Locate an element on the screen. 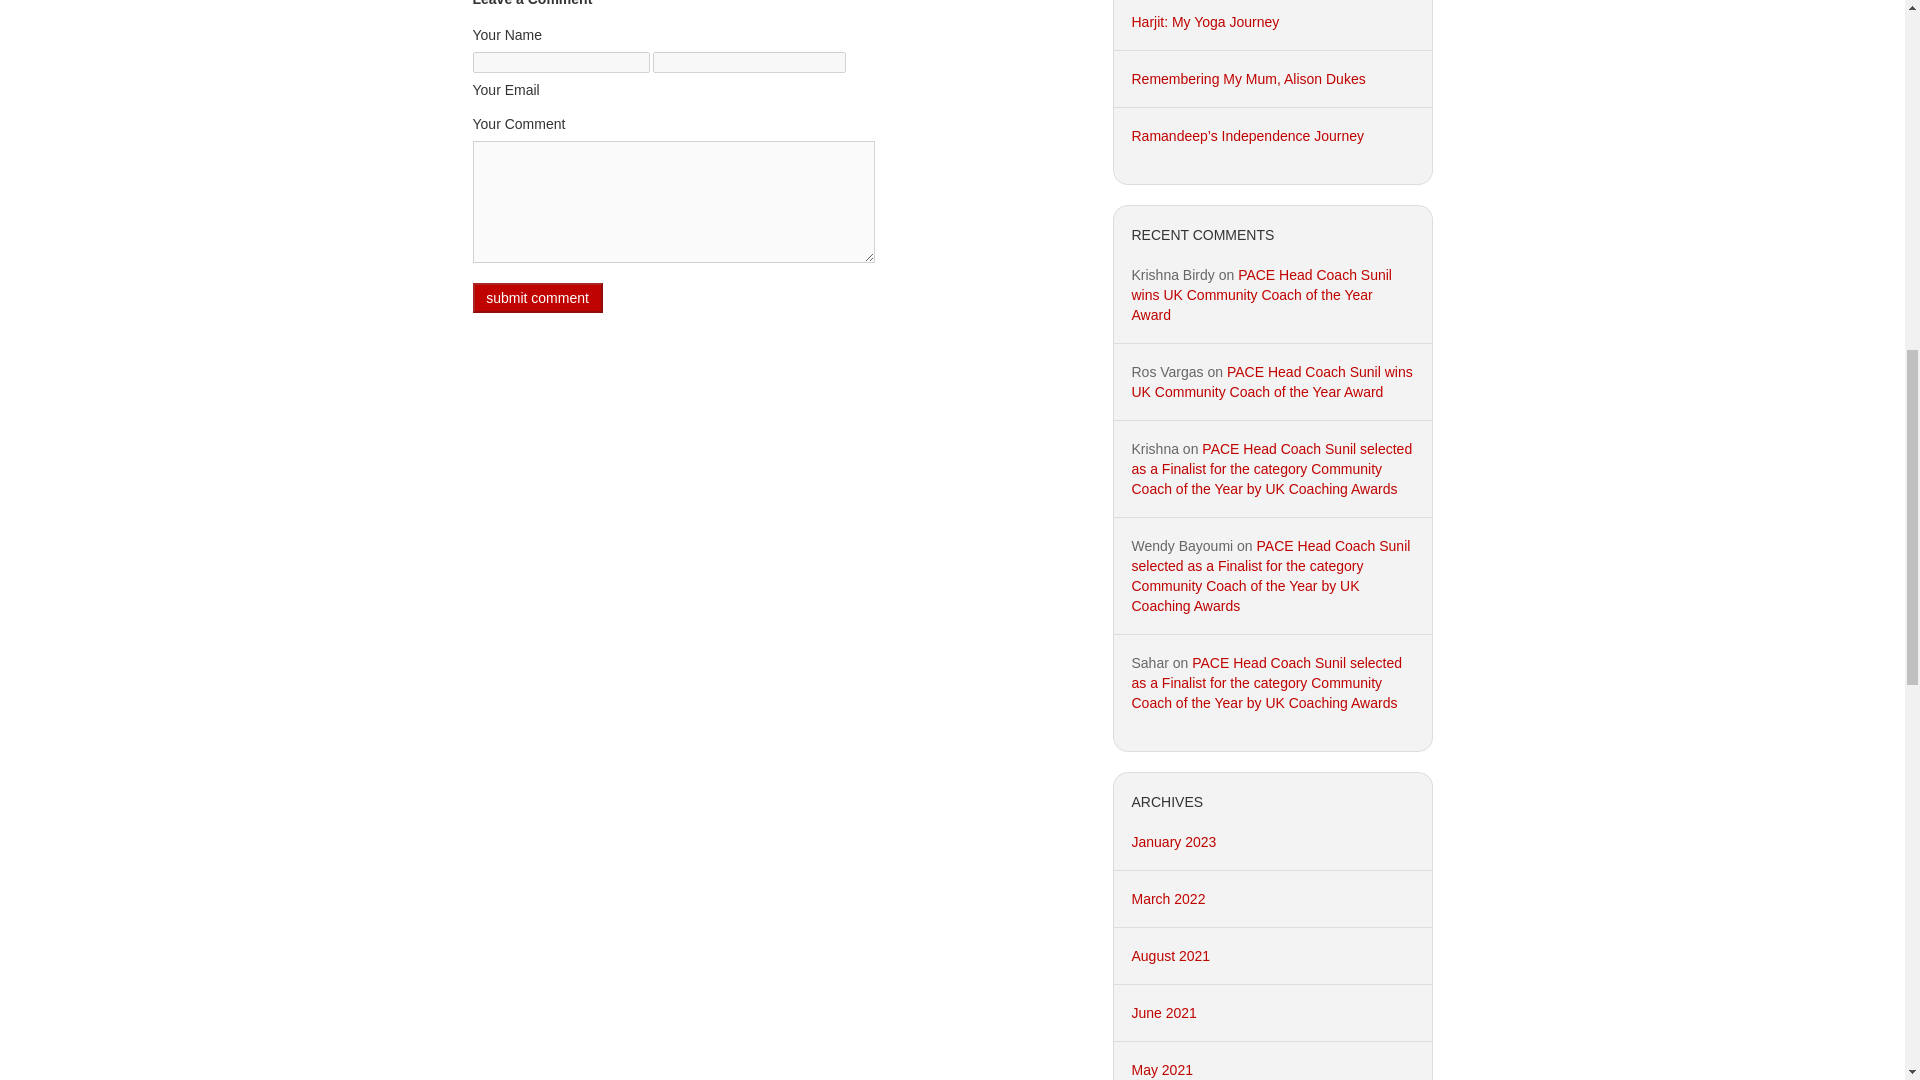  Harjit: My Yoga Journey is located at coordinates (1206, 22).